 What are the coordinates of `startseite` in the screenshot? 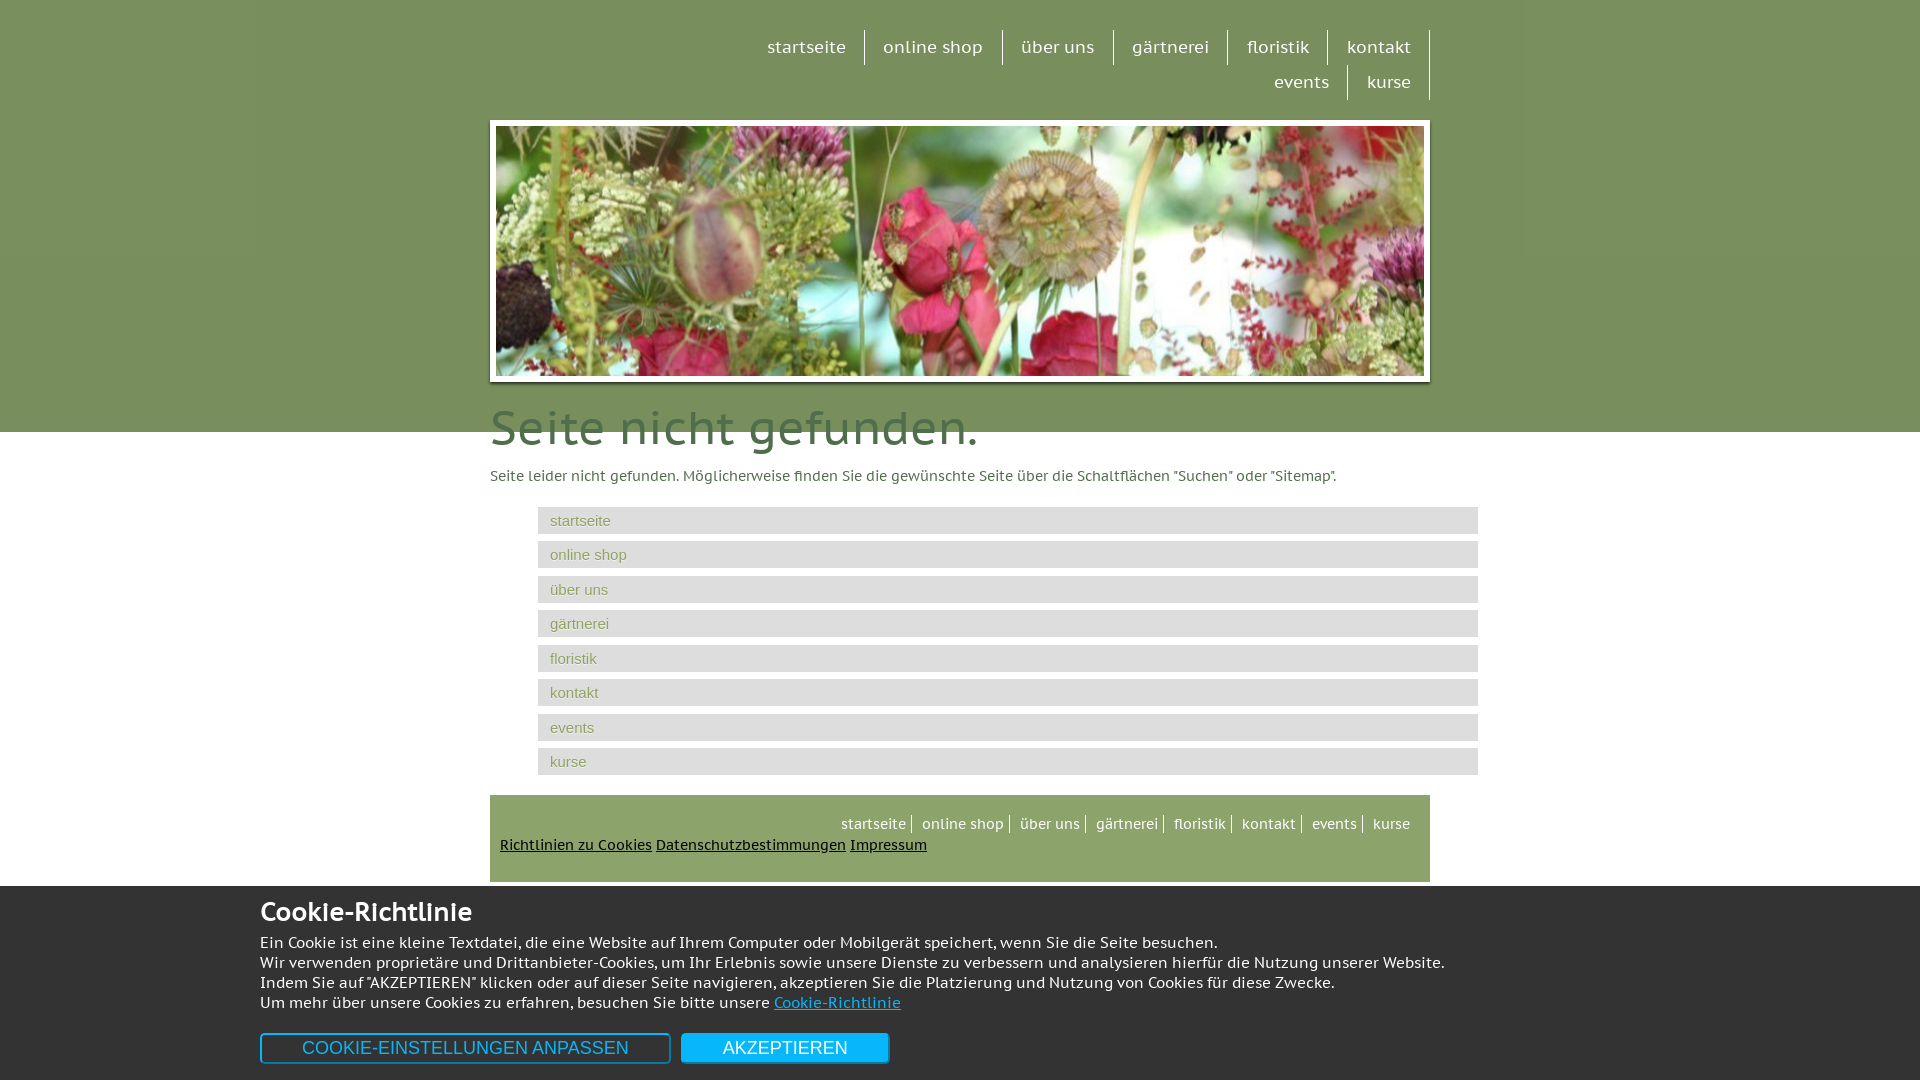 It's located at (876, 824).